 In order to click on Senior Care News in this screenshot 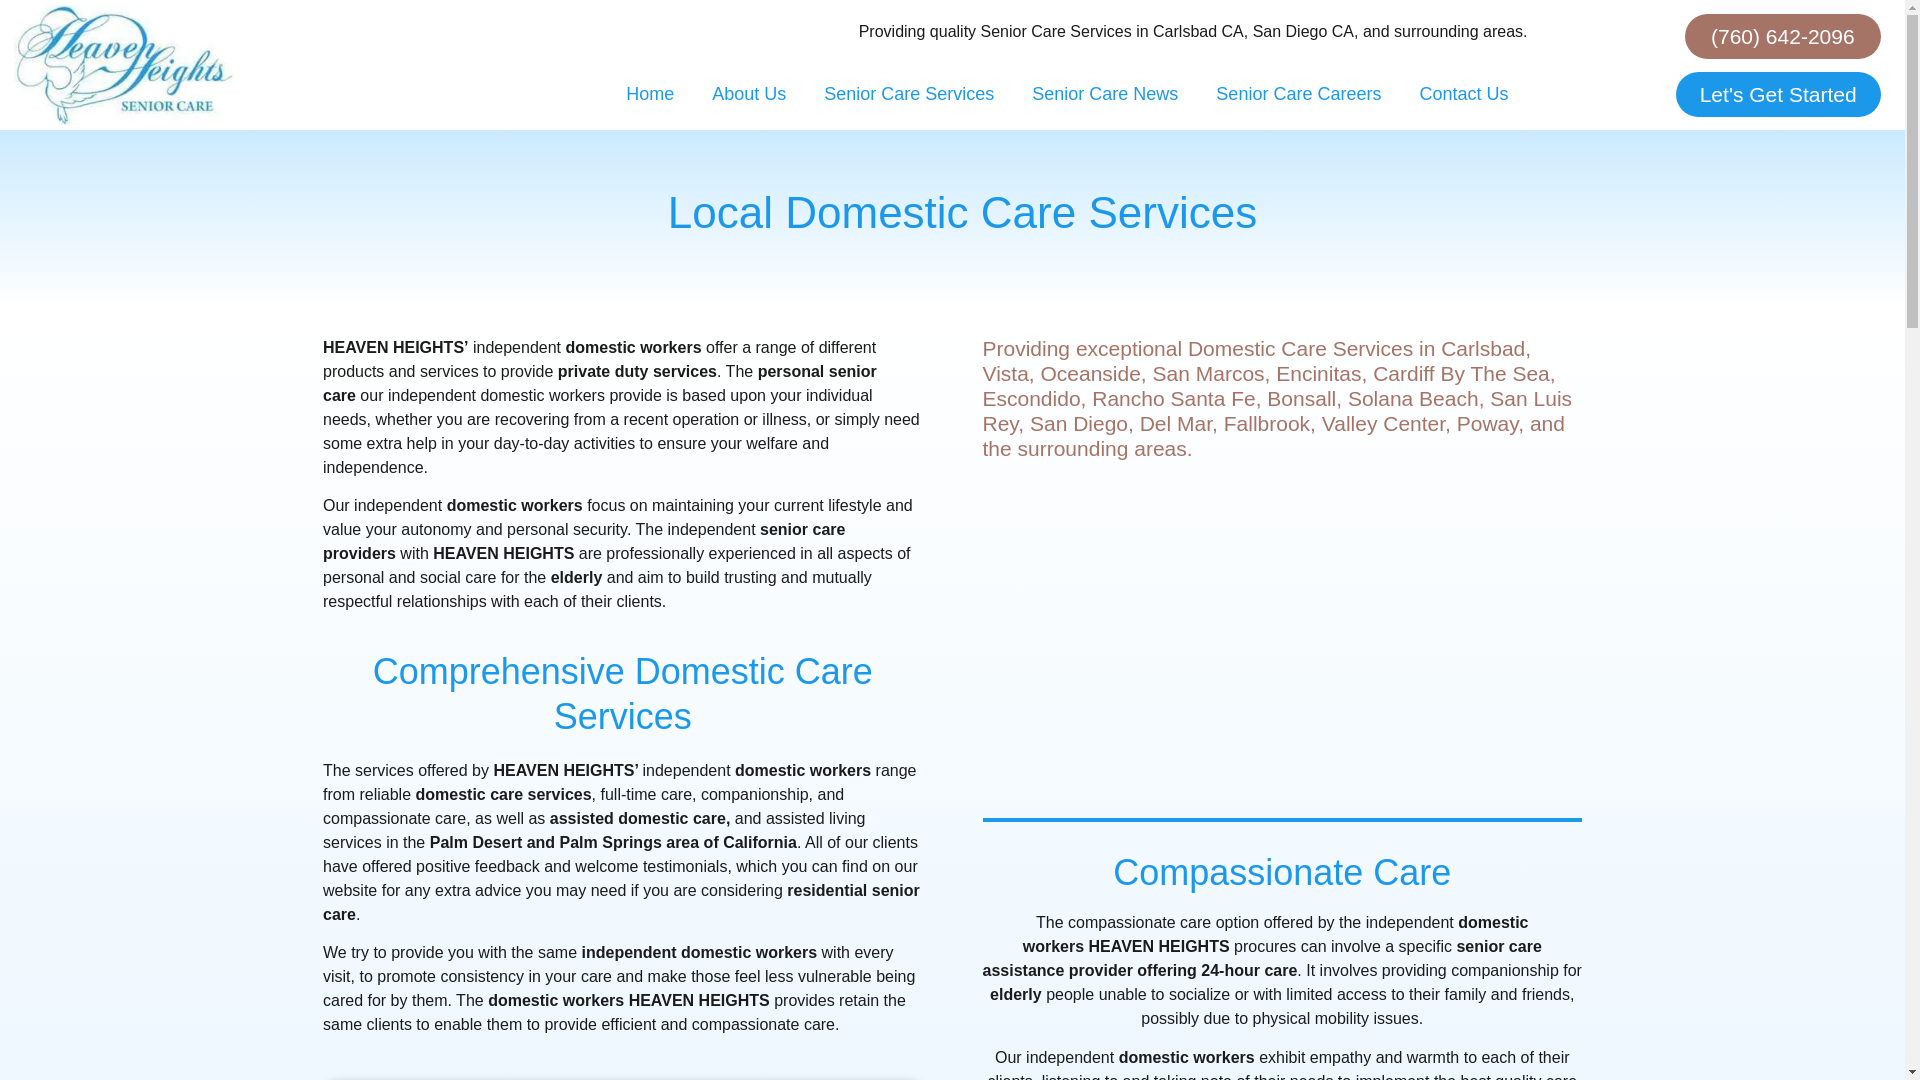, I will do `click(1104, 93)`.